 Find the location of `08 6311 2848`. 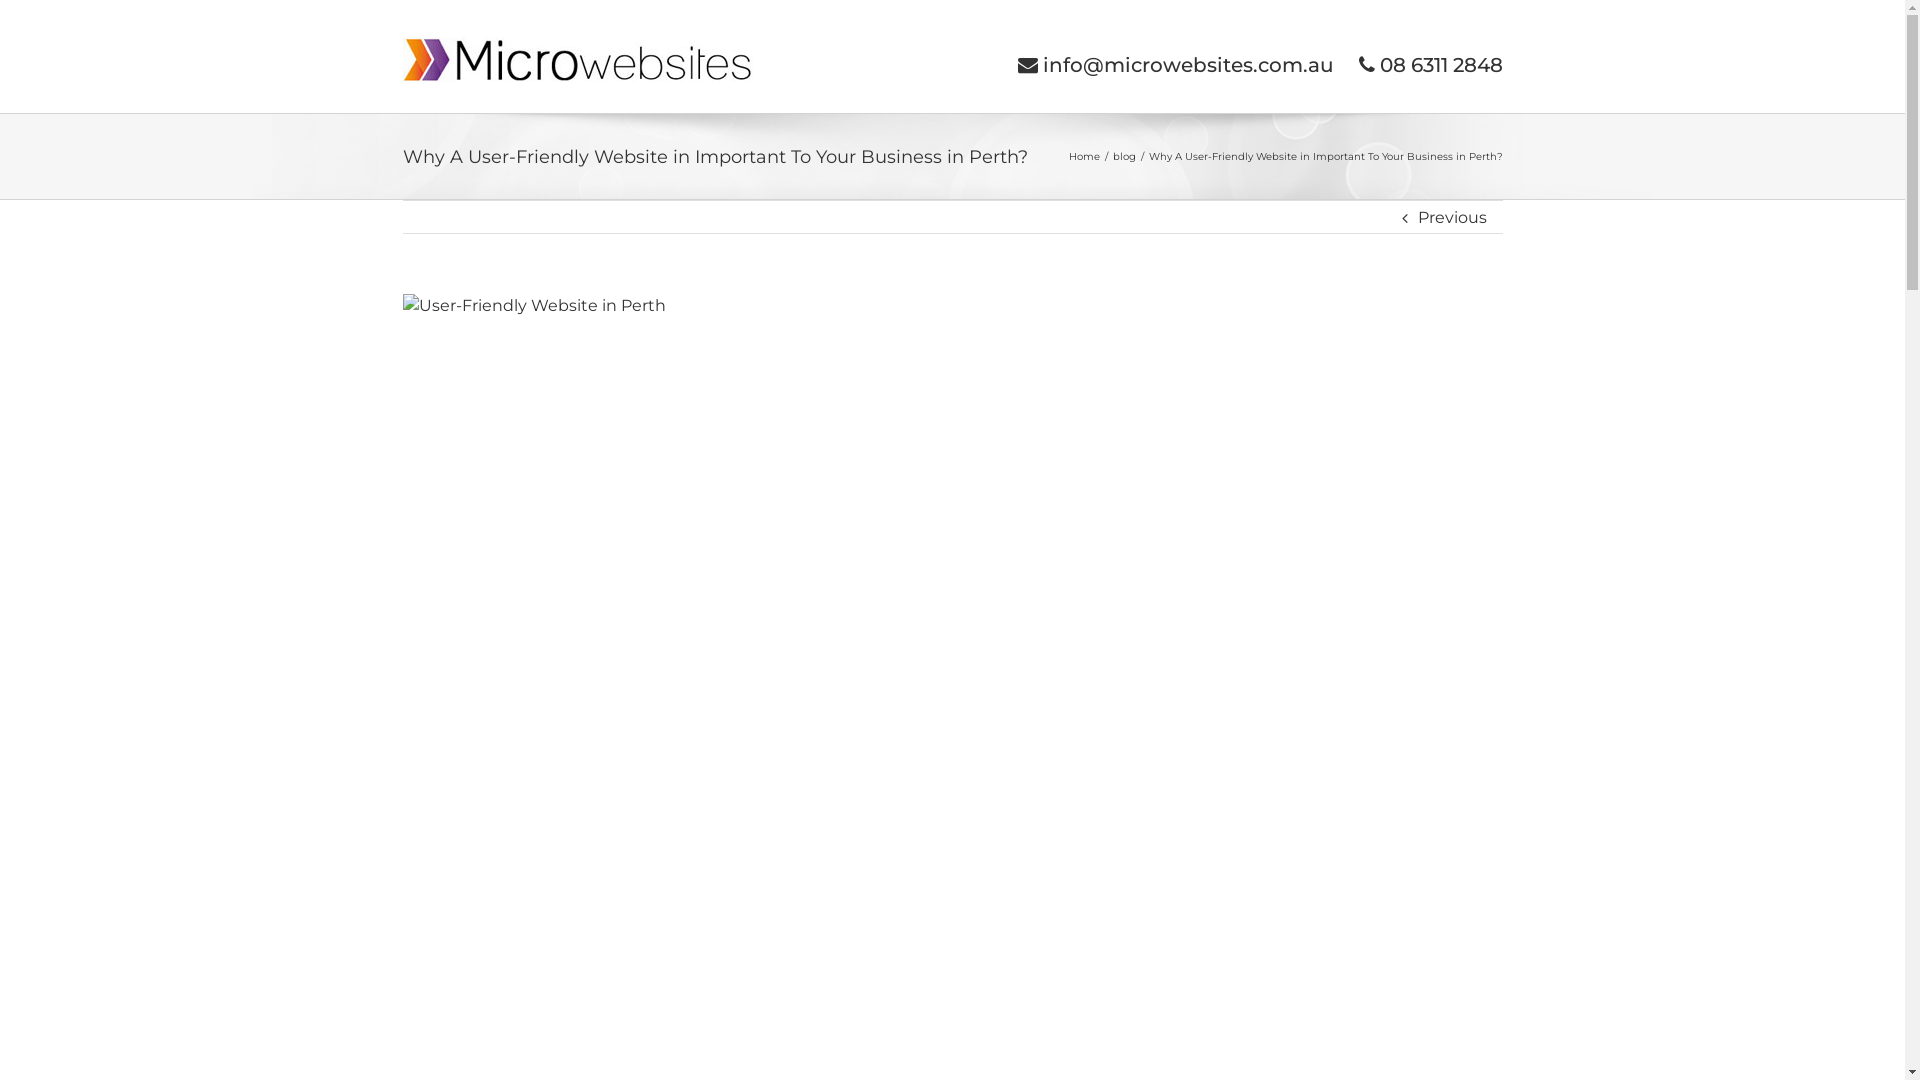

08 6311 2848 is located at coordinates (1430, 65).